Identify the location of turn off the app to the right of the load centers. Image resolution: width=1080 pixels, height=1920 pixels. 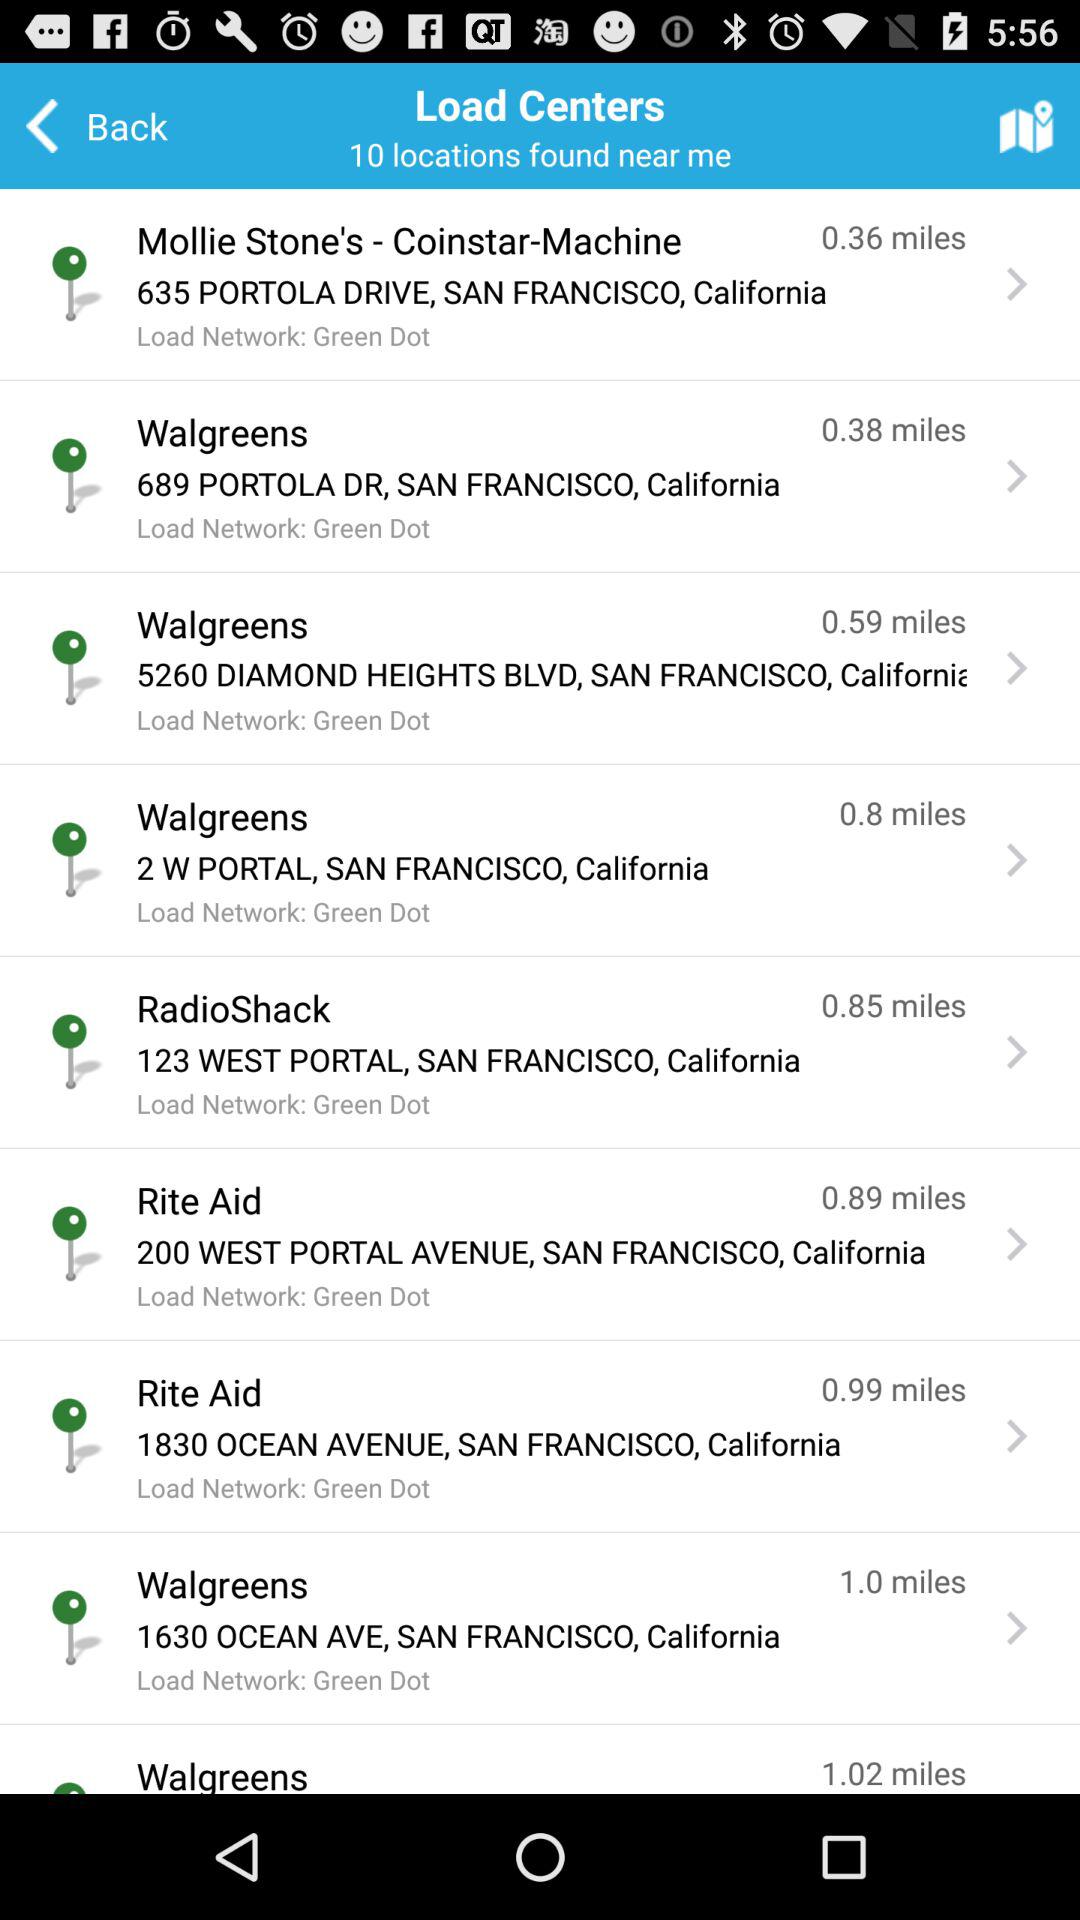
(1026, 125).